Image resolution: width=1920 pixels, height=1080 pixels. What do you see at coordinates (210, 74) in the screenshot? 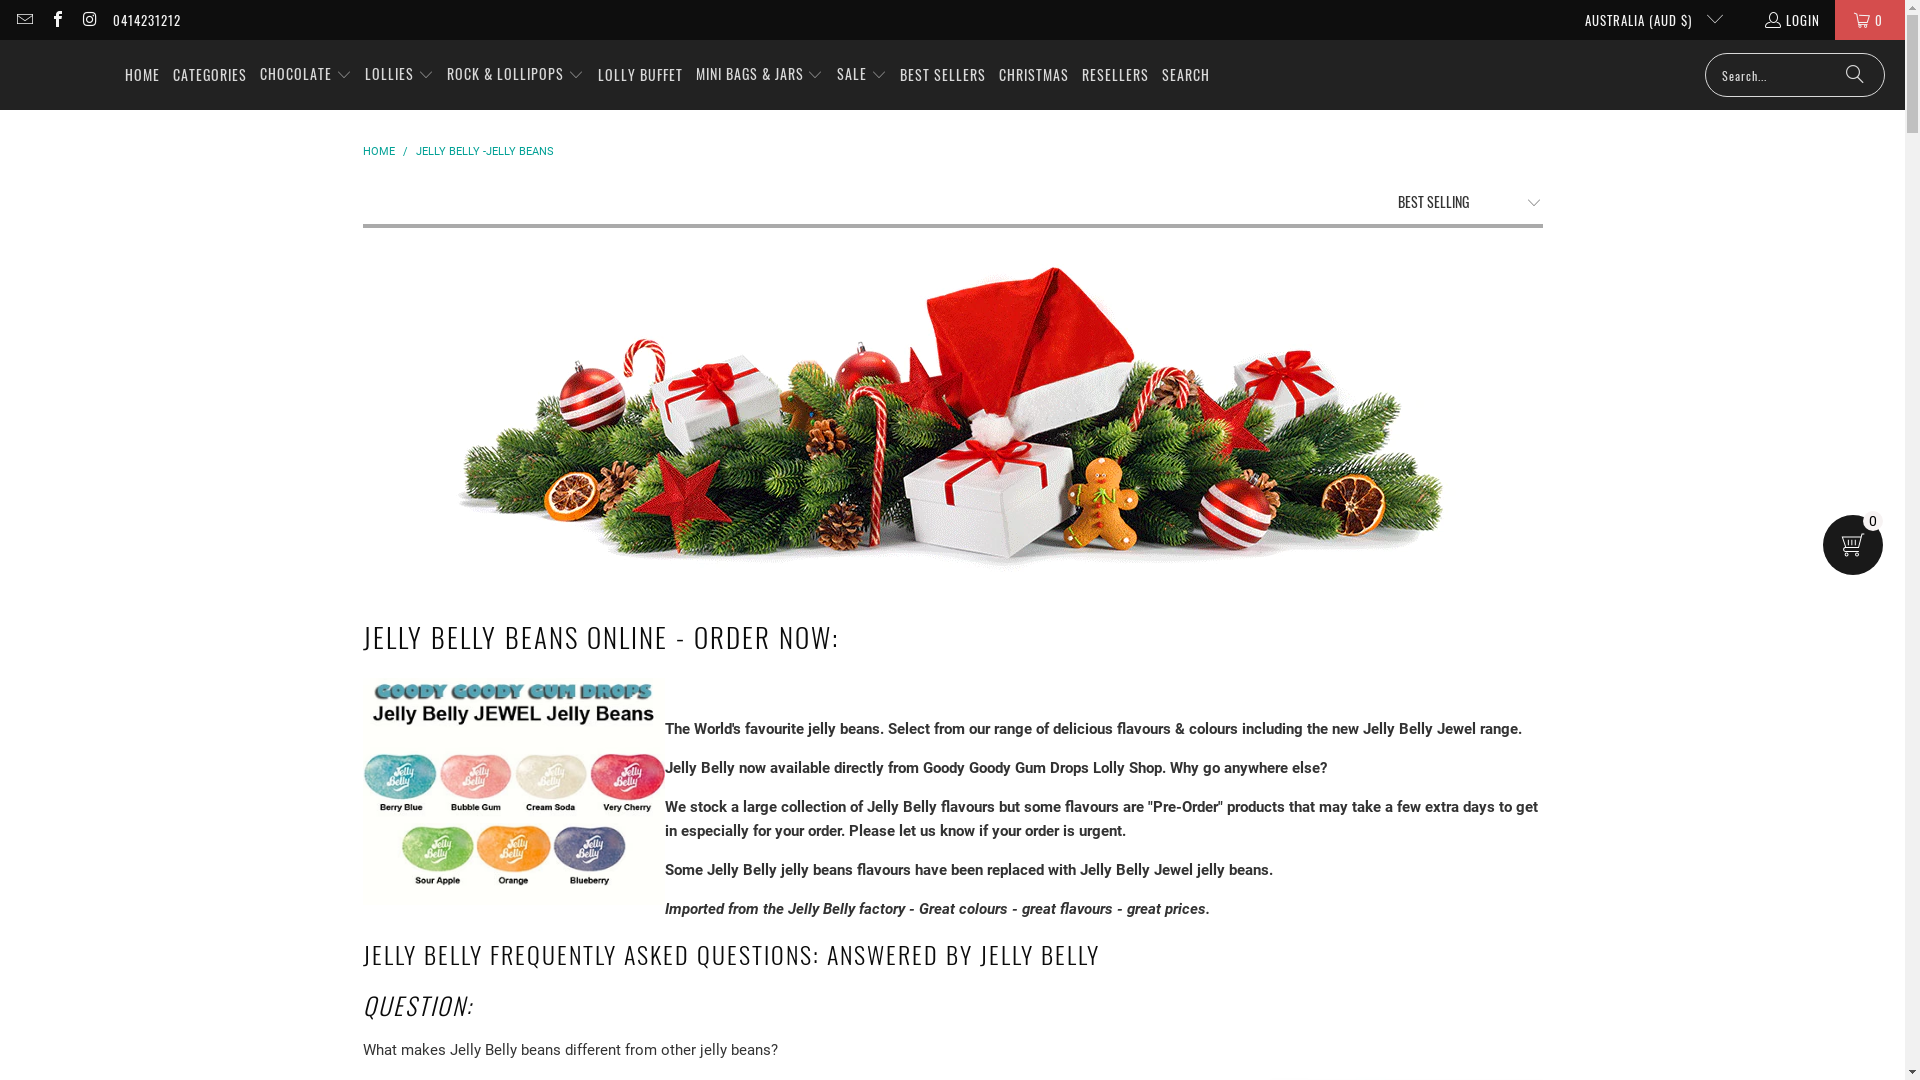
I see `CATEGORIES` at bounding box center [210, 74].